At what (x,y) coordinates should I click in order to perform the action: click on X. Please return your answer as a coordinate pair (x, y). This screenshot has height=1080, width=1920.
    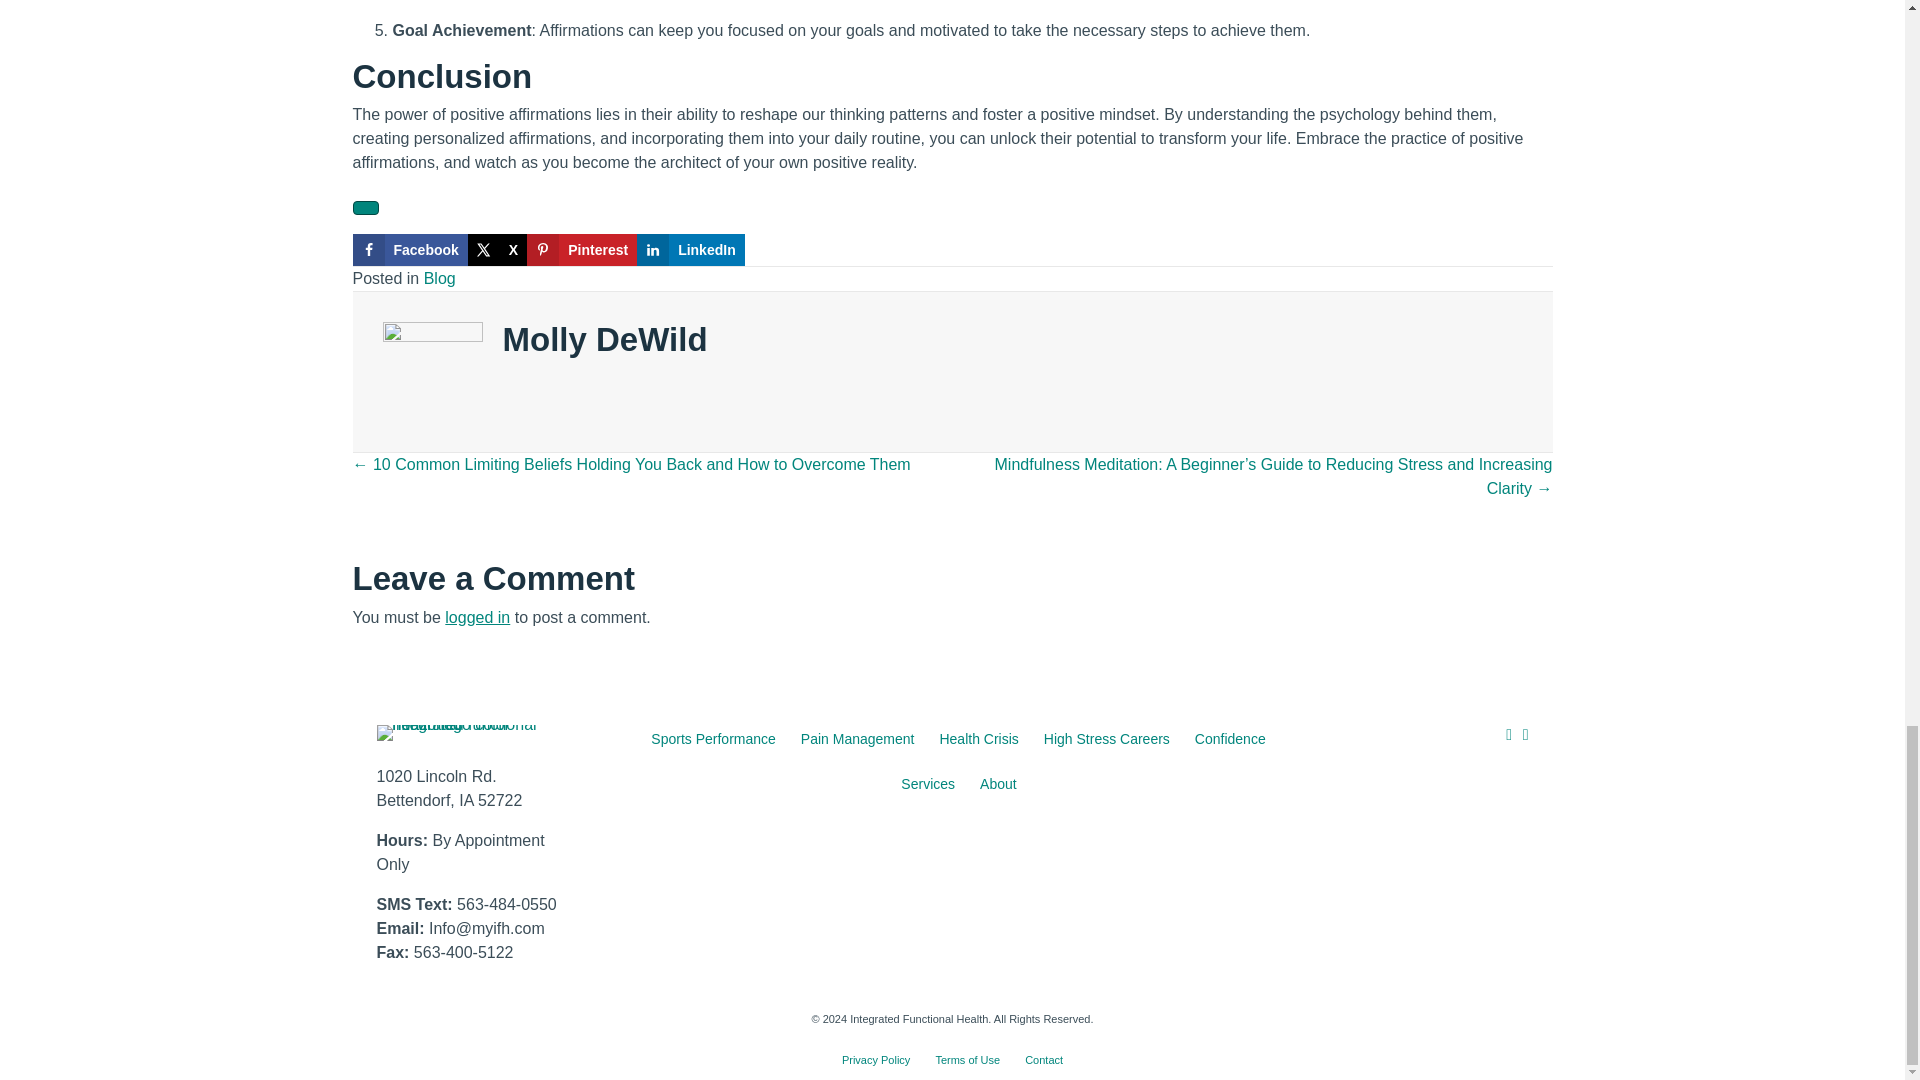
    Looking at the image, I should click on (497, 250).